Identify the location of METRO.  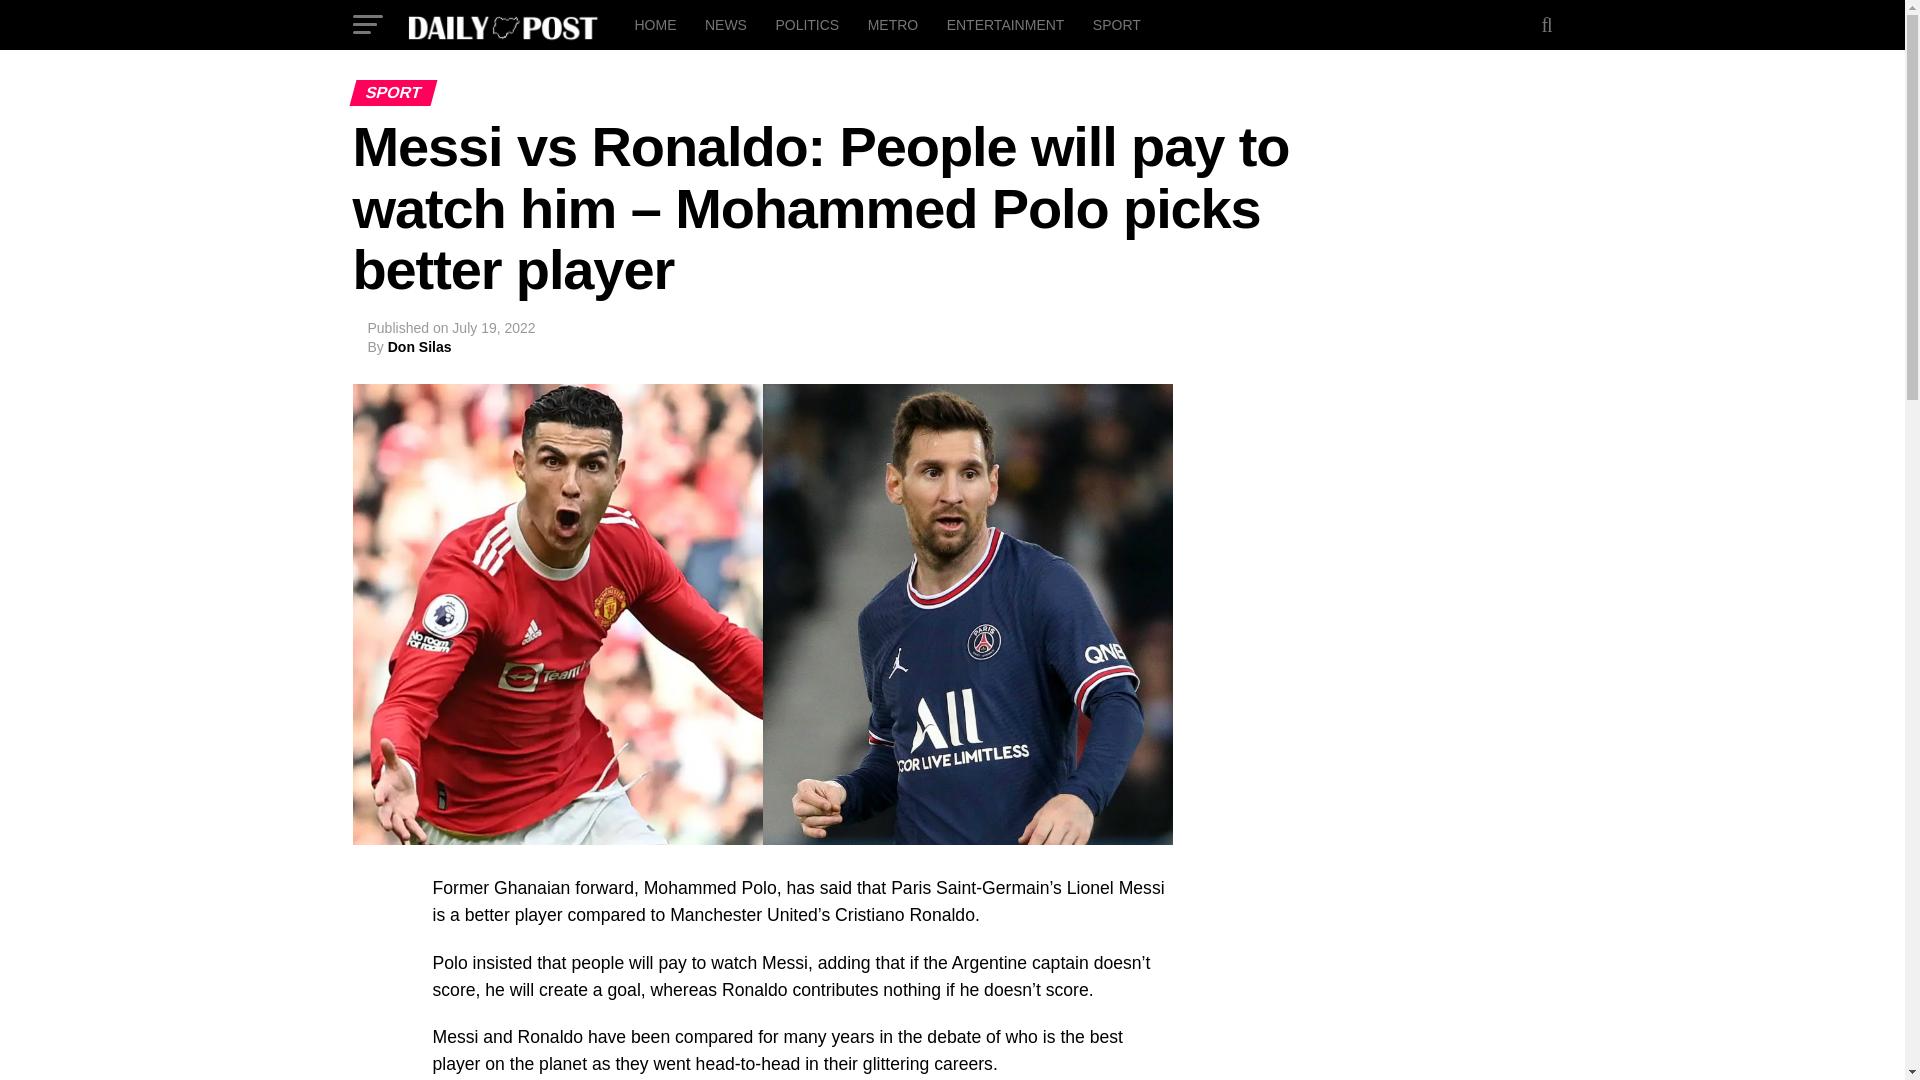
(894, 24).